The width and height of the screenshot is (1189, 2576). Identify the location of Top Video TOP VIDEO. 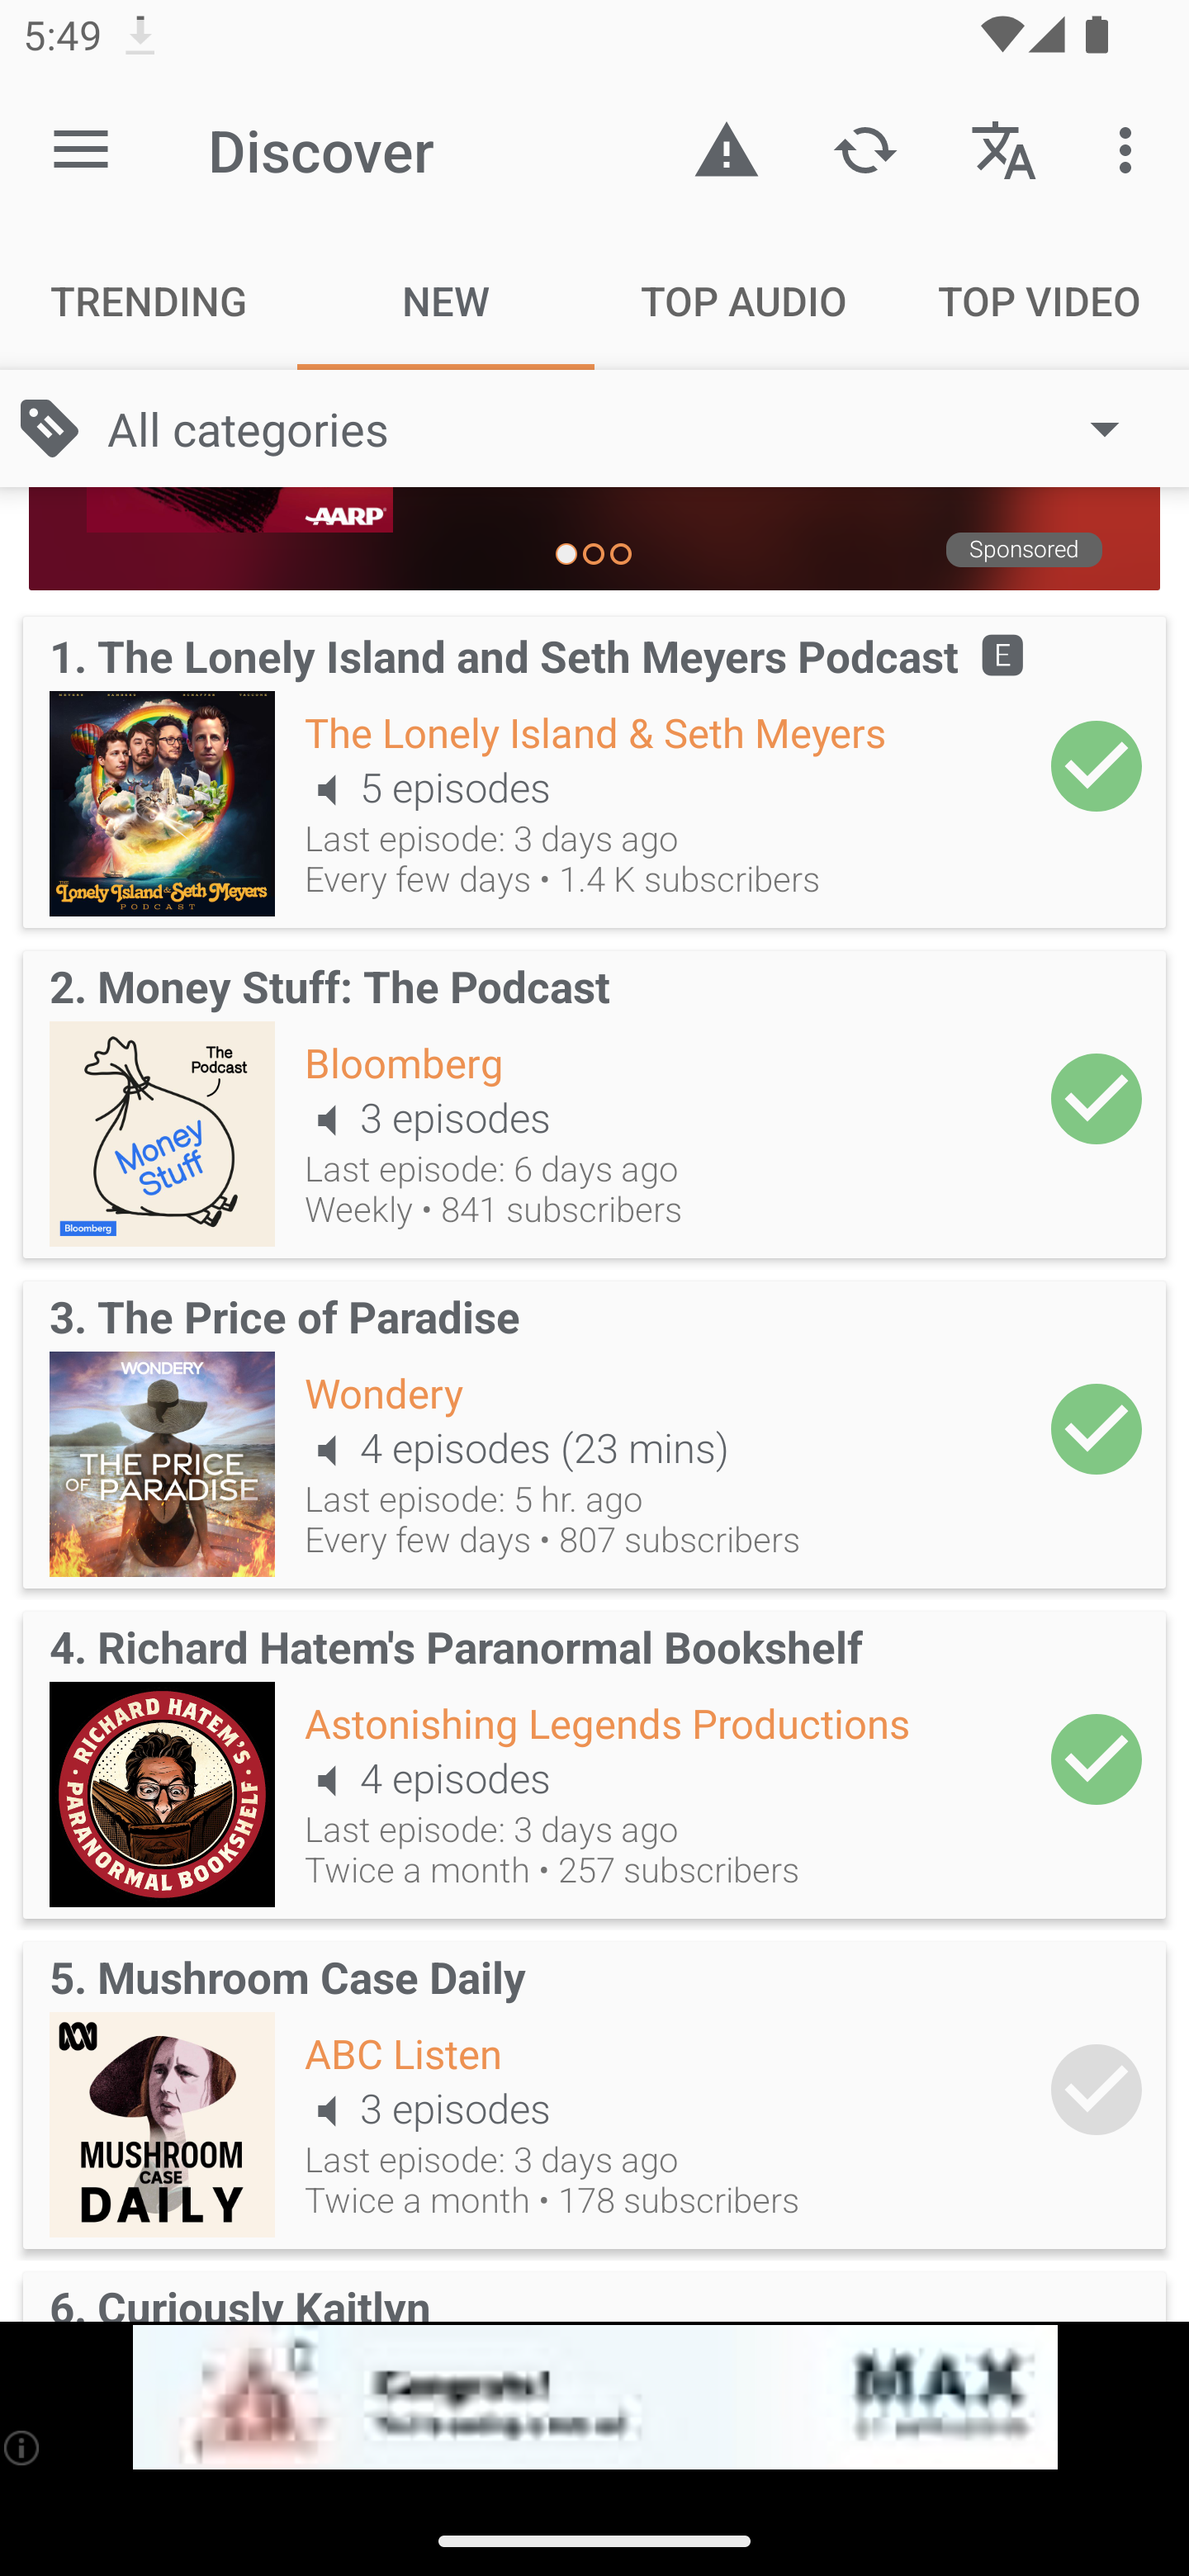
(1040, 301).